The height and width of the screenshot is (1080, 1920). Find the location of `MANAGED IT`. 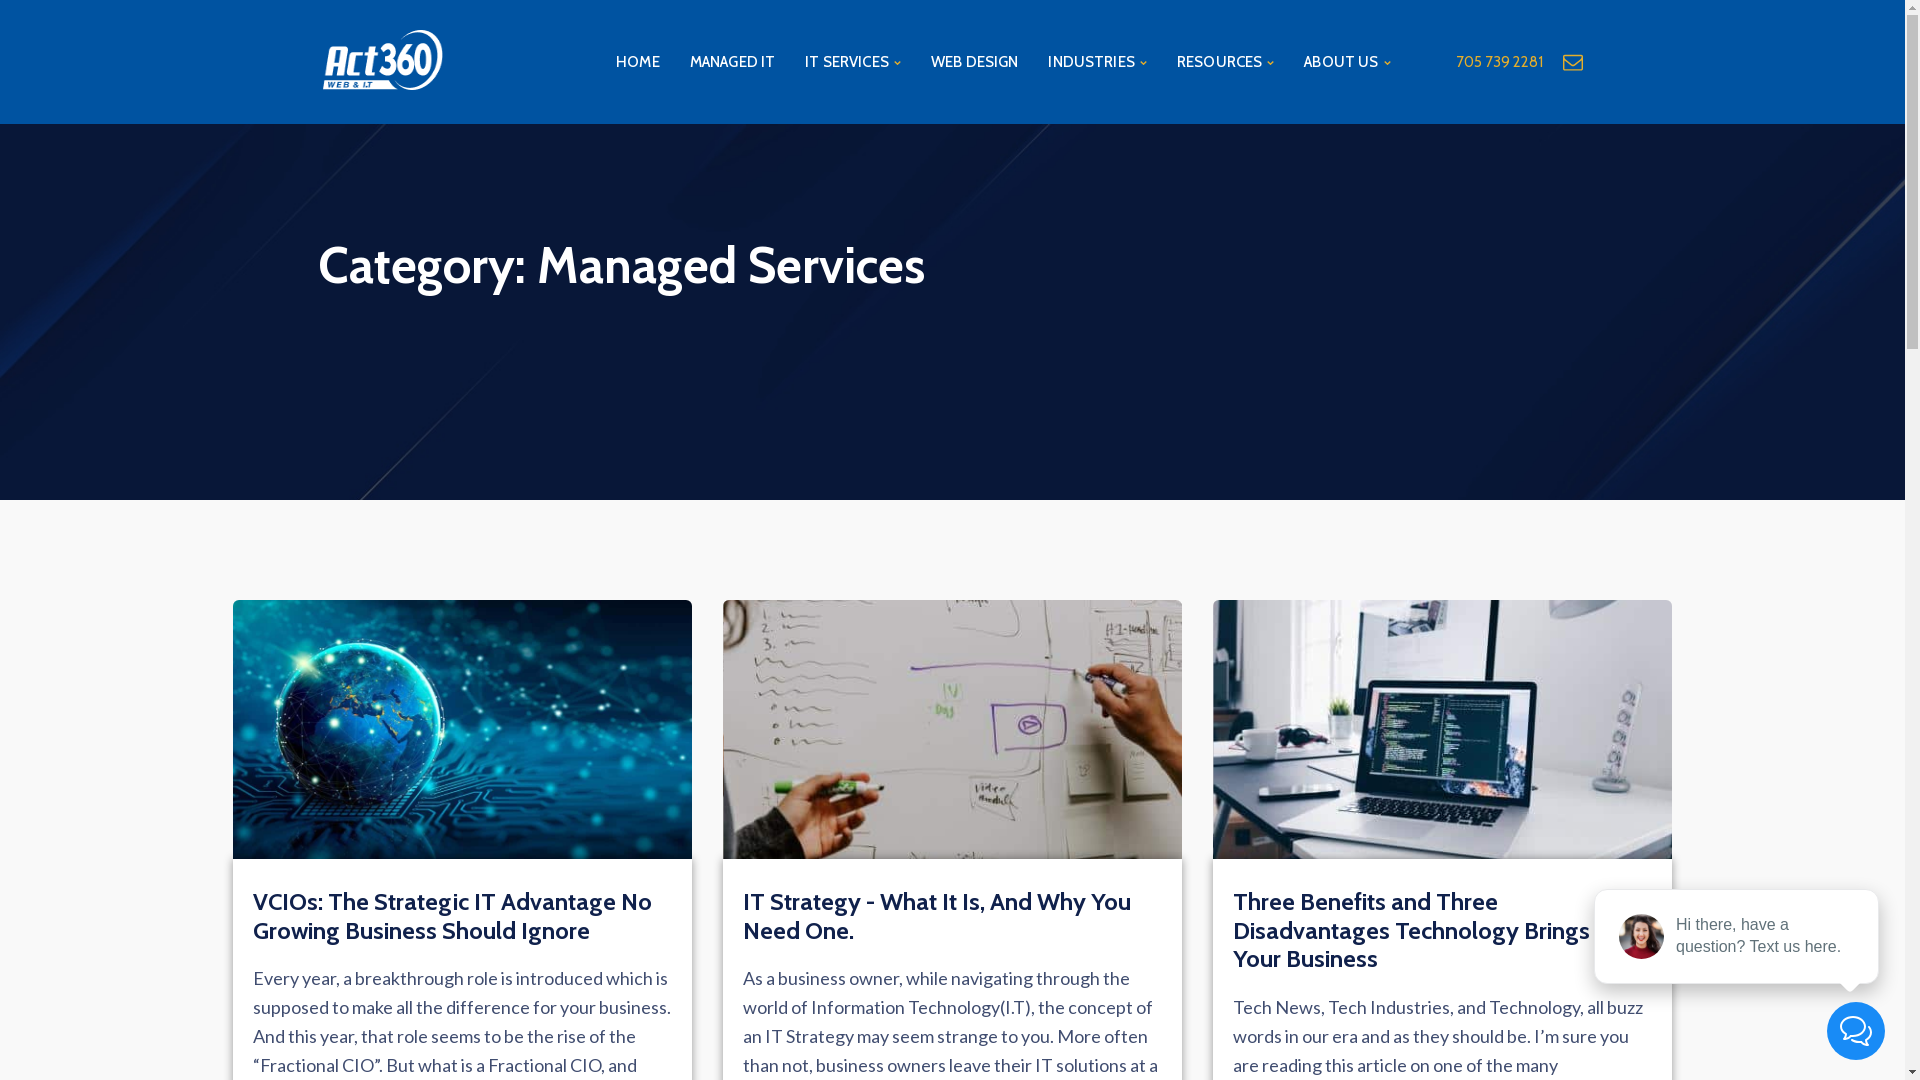

MANAGED IT is located at coordinates (733, 62).